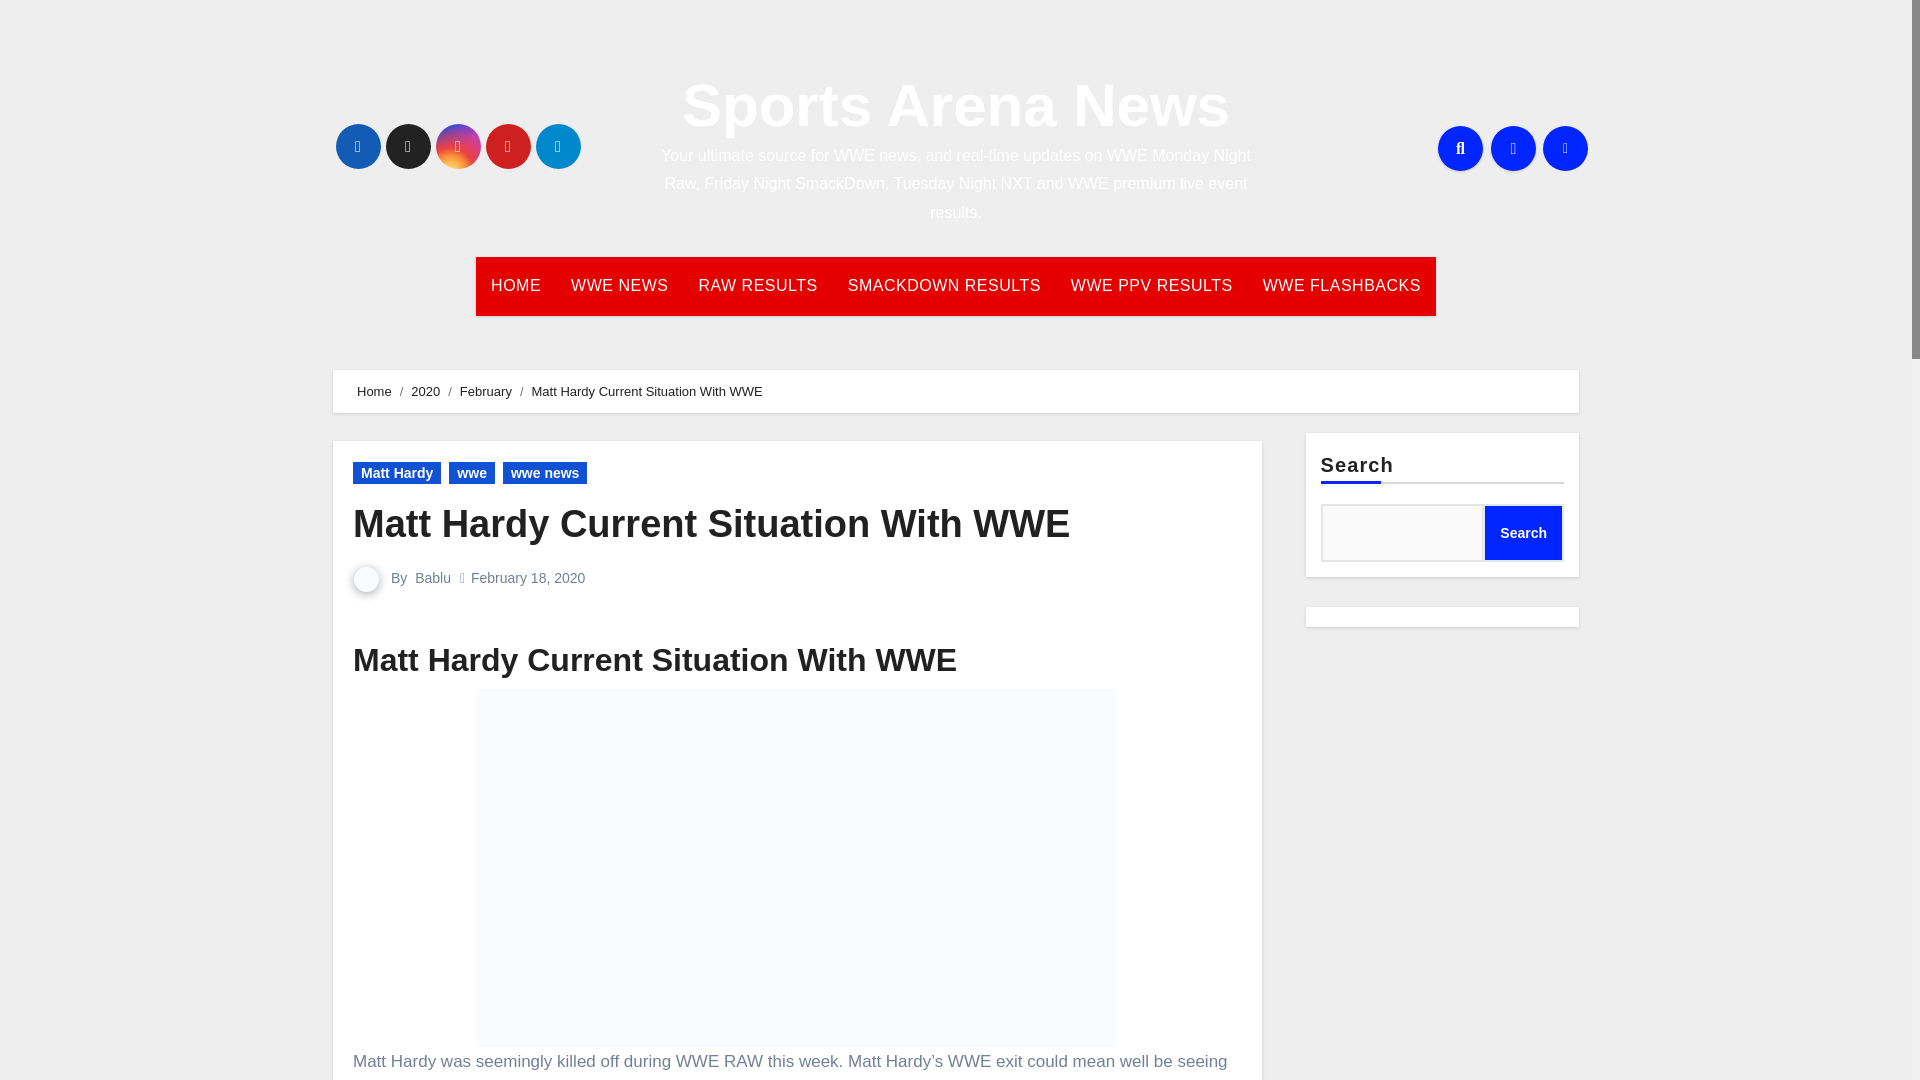 This screenshot has height=1080, width=1920. Describe the element at coordinates (796, 866) in the screenshot. I see `Matt Hardy Current Situation With WWE ` at that location.